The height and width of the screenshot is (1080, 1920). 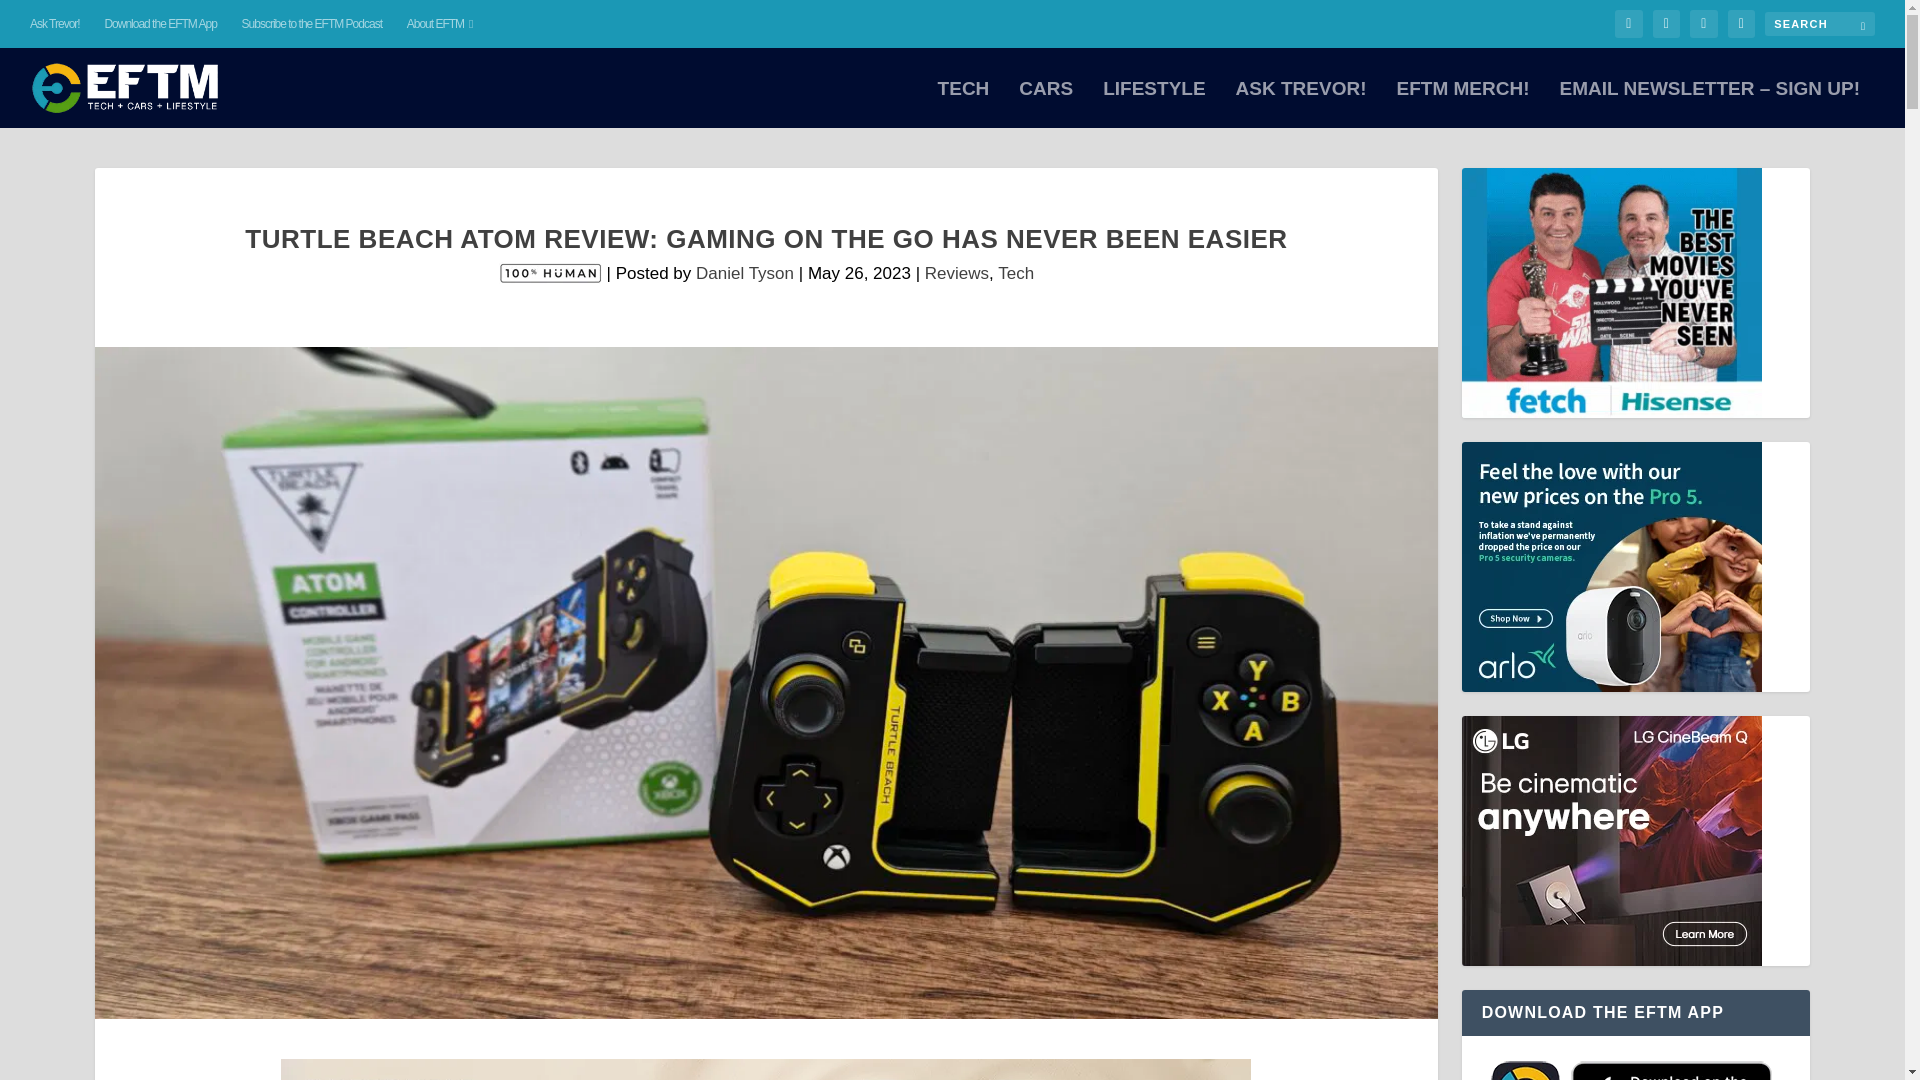 I want to click on TECH, so click(x=964, y=104).